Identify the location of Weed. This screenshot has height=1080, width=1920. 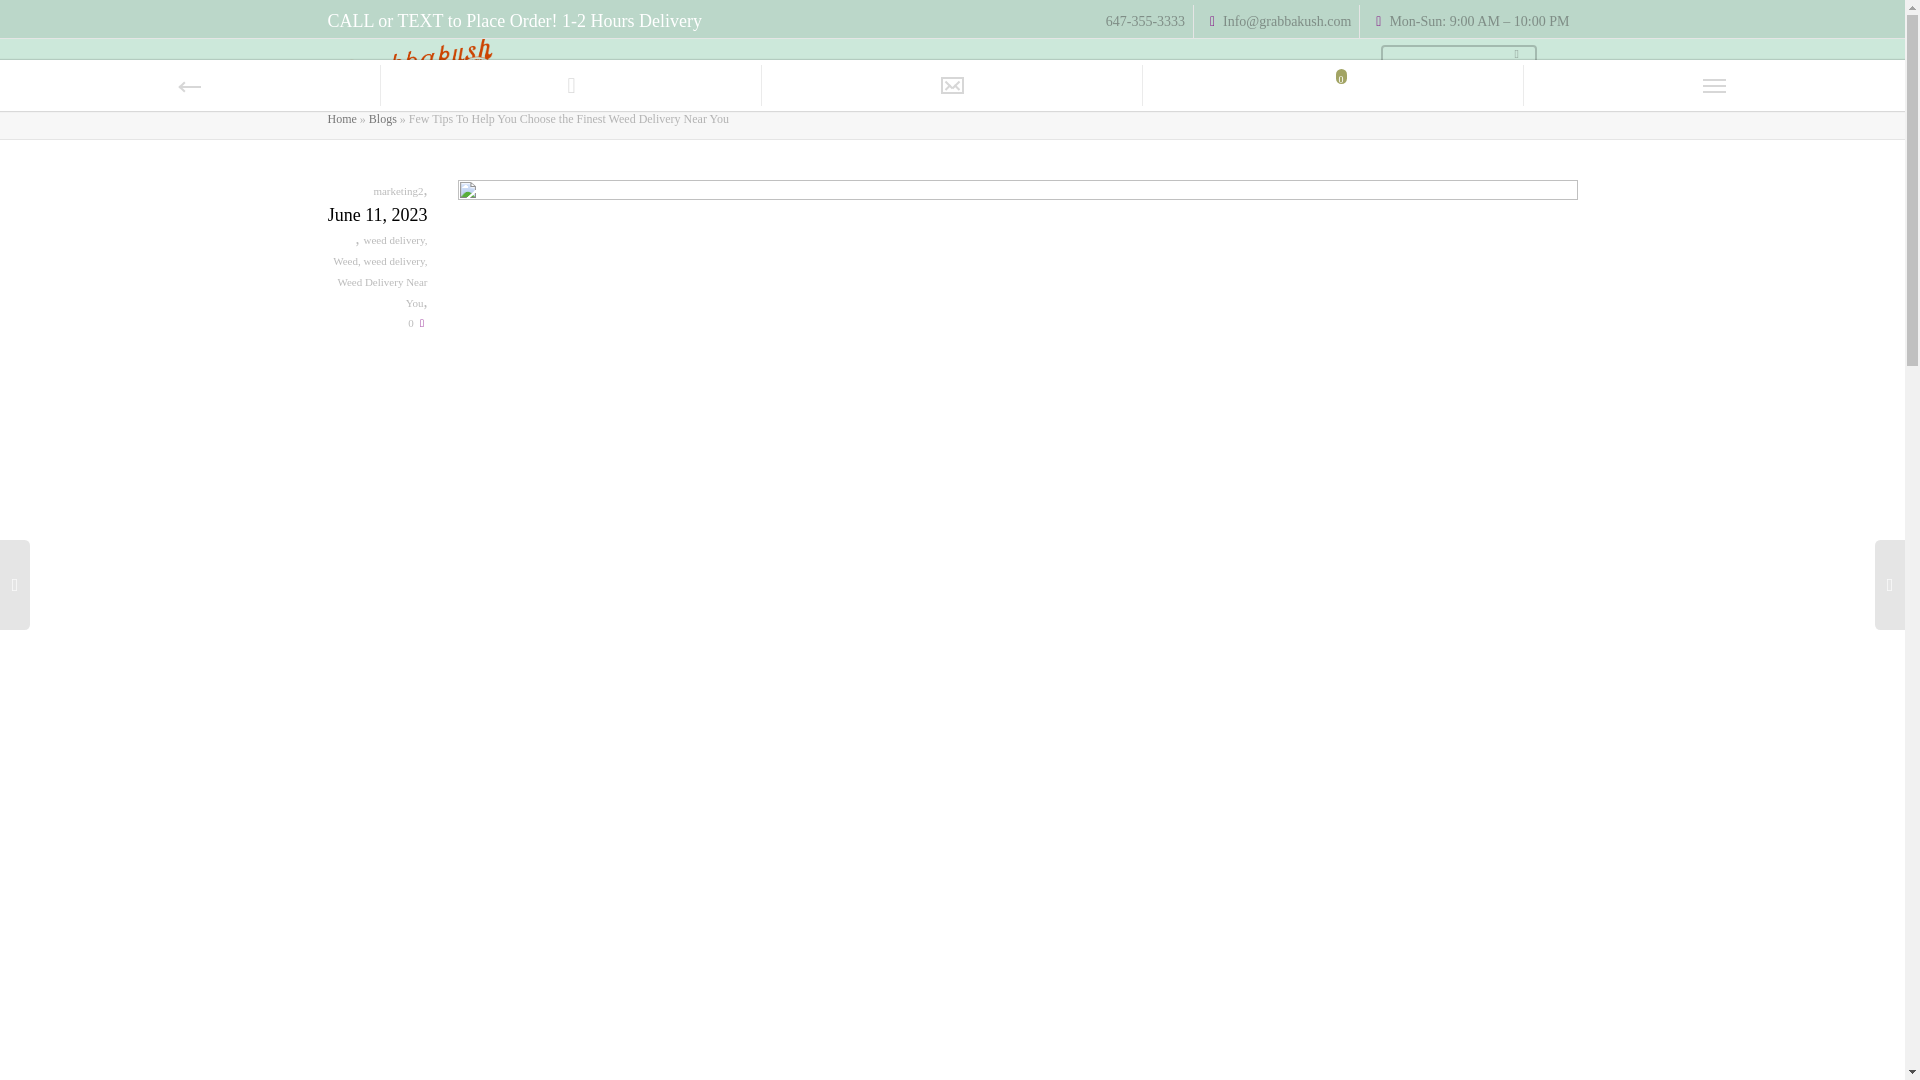
(344, 260).